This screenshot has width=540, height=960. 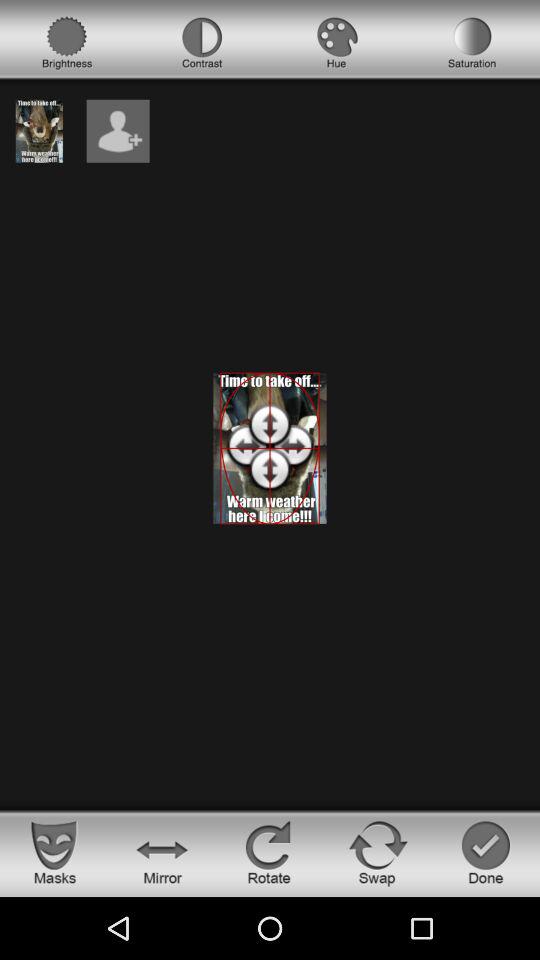 I want to click on open image, so click(x=39, y=130).